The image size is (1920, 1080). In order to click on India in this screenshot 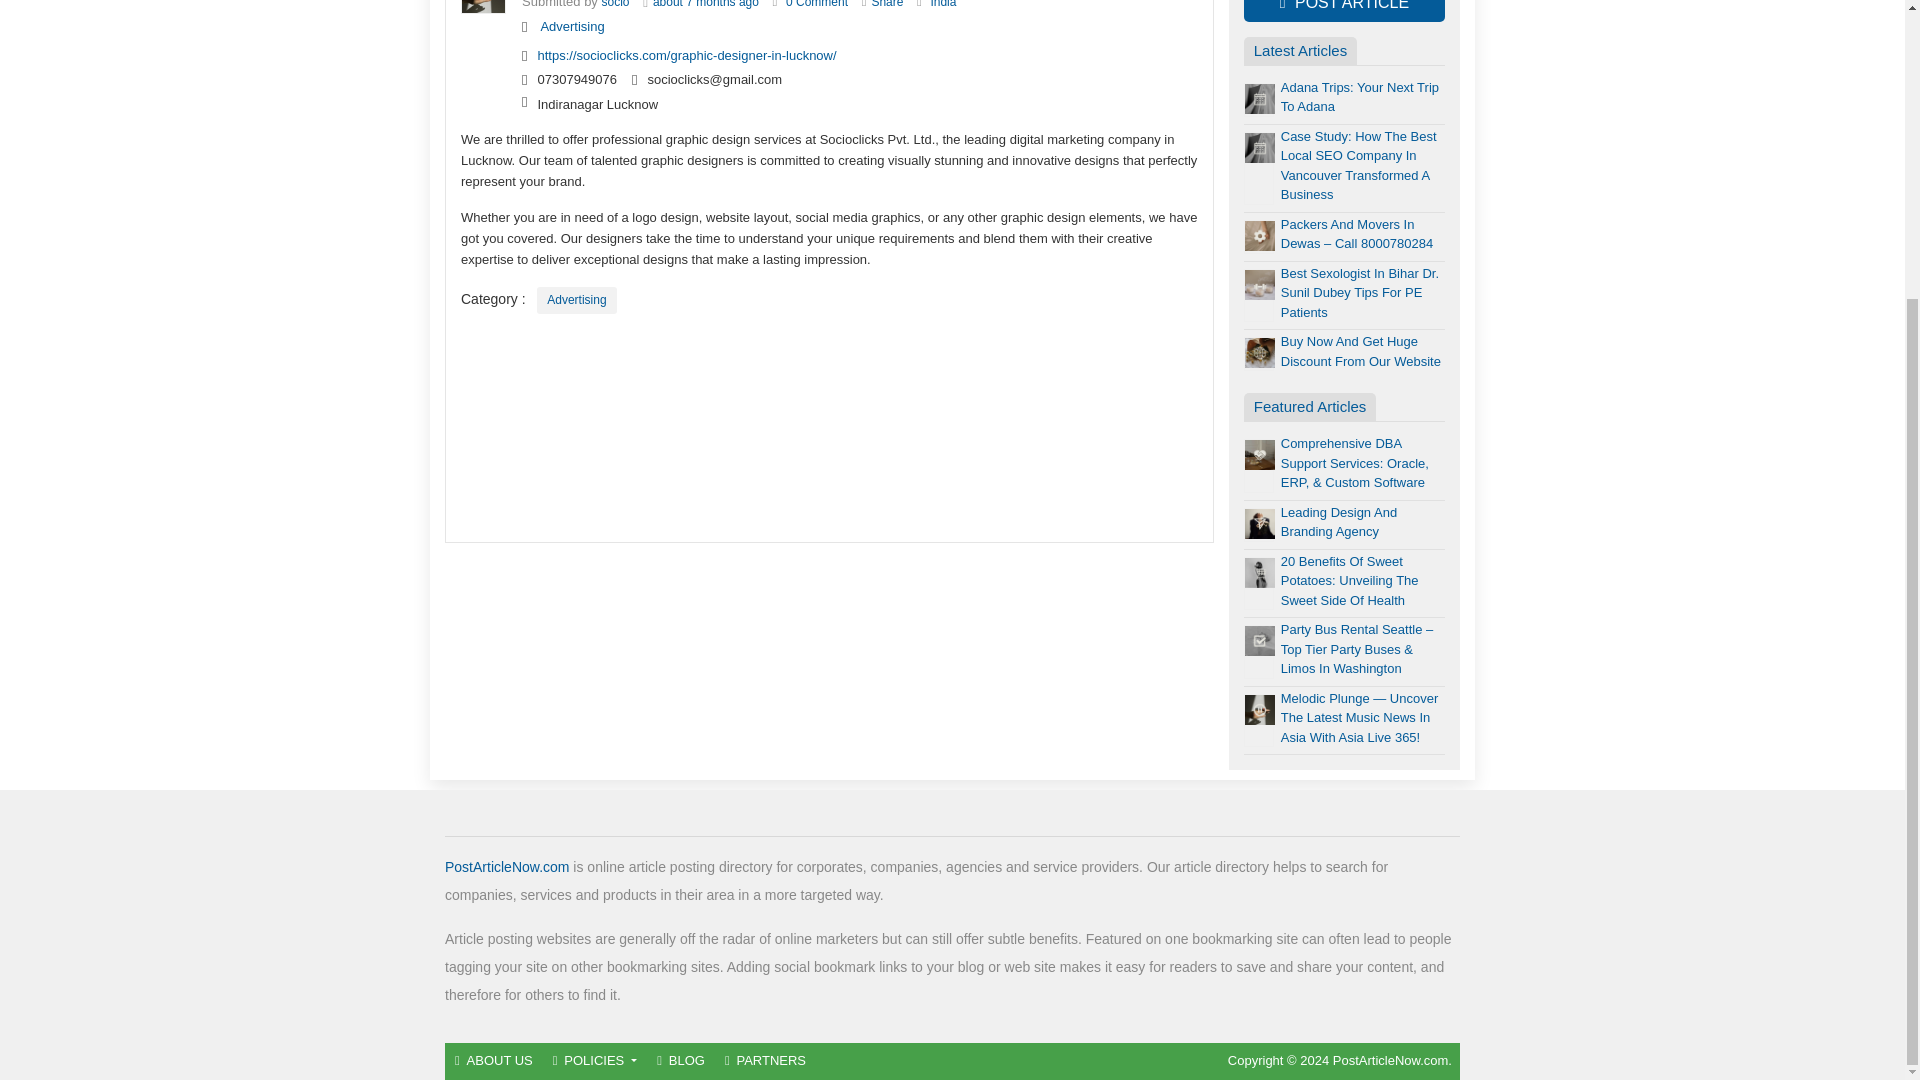, I will do `click(942, 4)`.